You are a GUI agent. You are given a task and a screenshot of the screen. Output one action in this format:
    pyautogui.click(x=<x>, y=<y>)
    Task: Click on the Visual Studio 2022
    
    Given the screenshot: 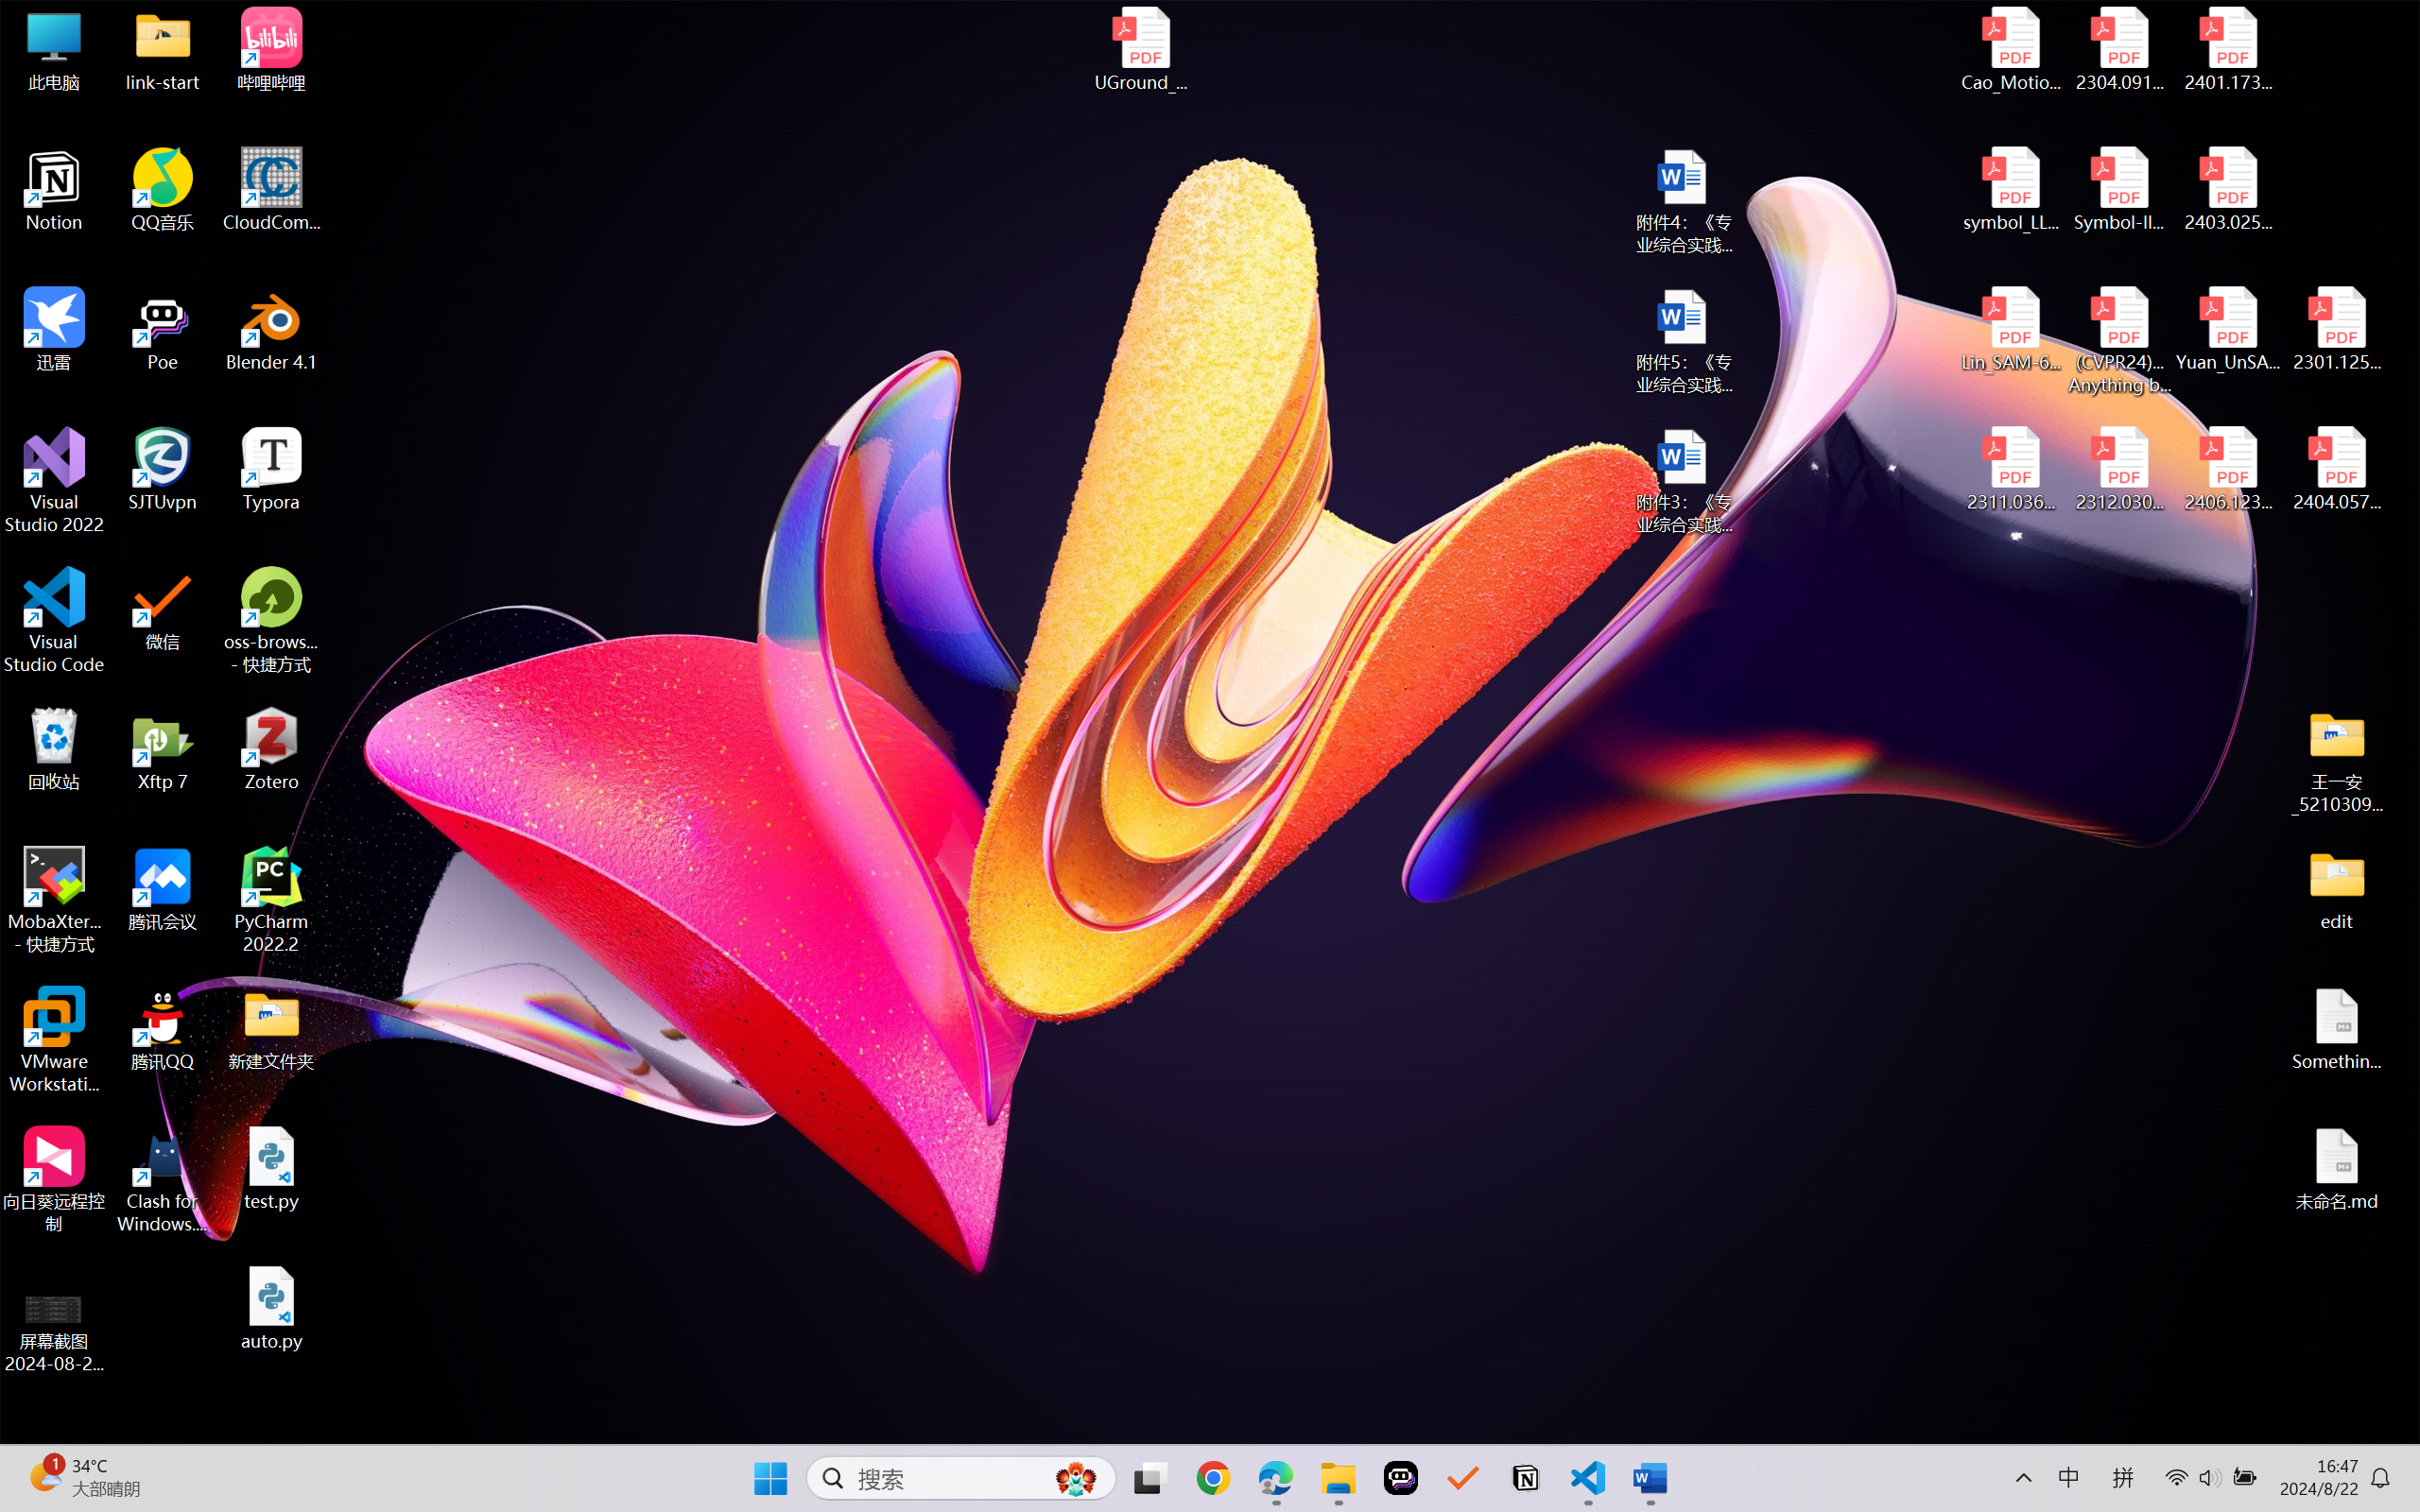 What is the action you would take?
    pyautogui.click(x=55, y=481)
    